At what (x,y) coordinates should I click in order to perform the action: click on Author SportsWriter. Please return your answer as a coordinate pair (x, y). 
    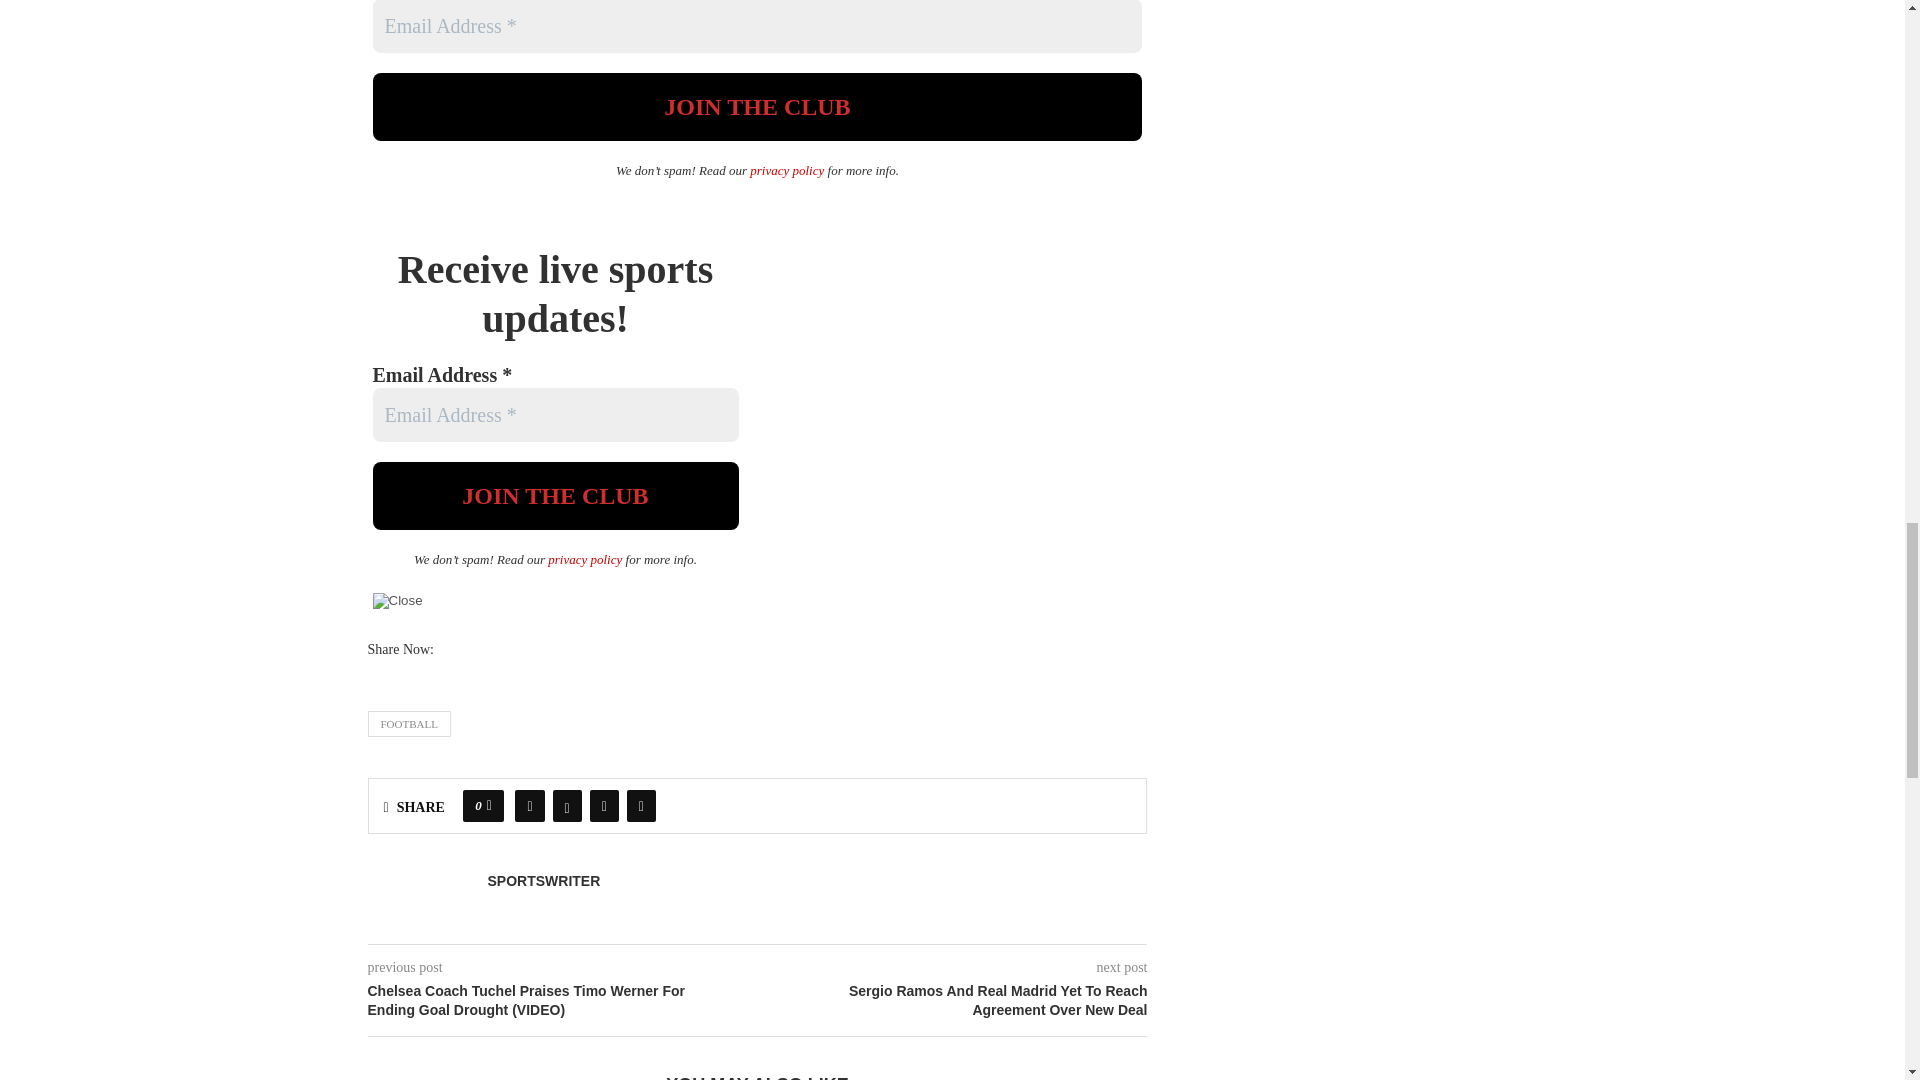
    Looking at the image, I should click on (544, 881).